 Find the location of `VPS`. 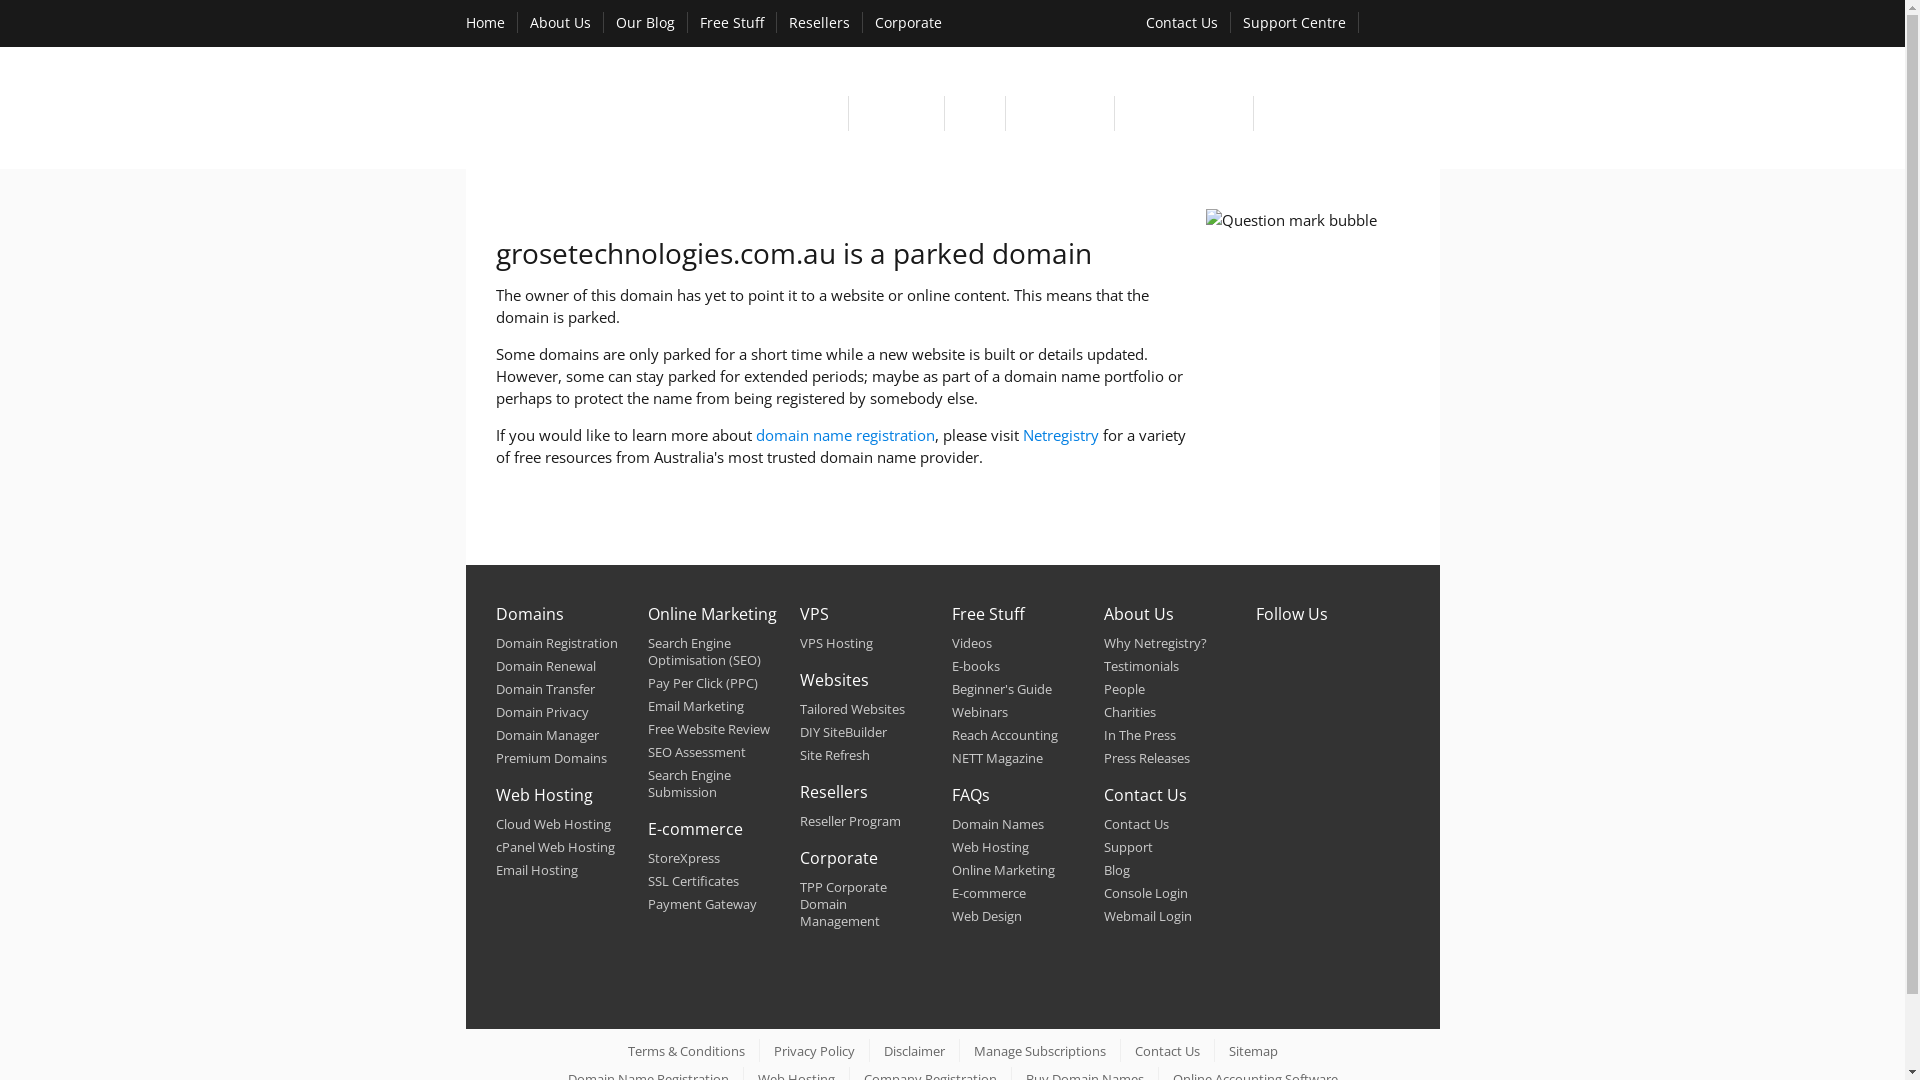

VPS is located at coordinates (814, 614).